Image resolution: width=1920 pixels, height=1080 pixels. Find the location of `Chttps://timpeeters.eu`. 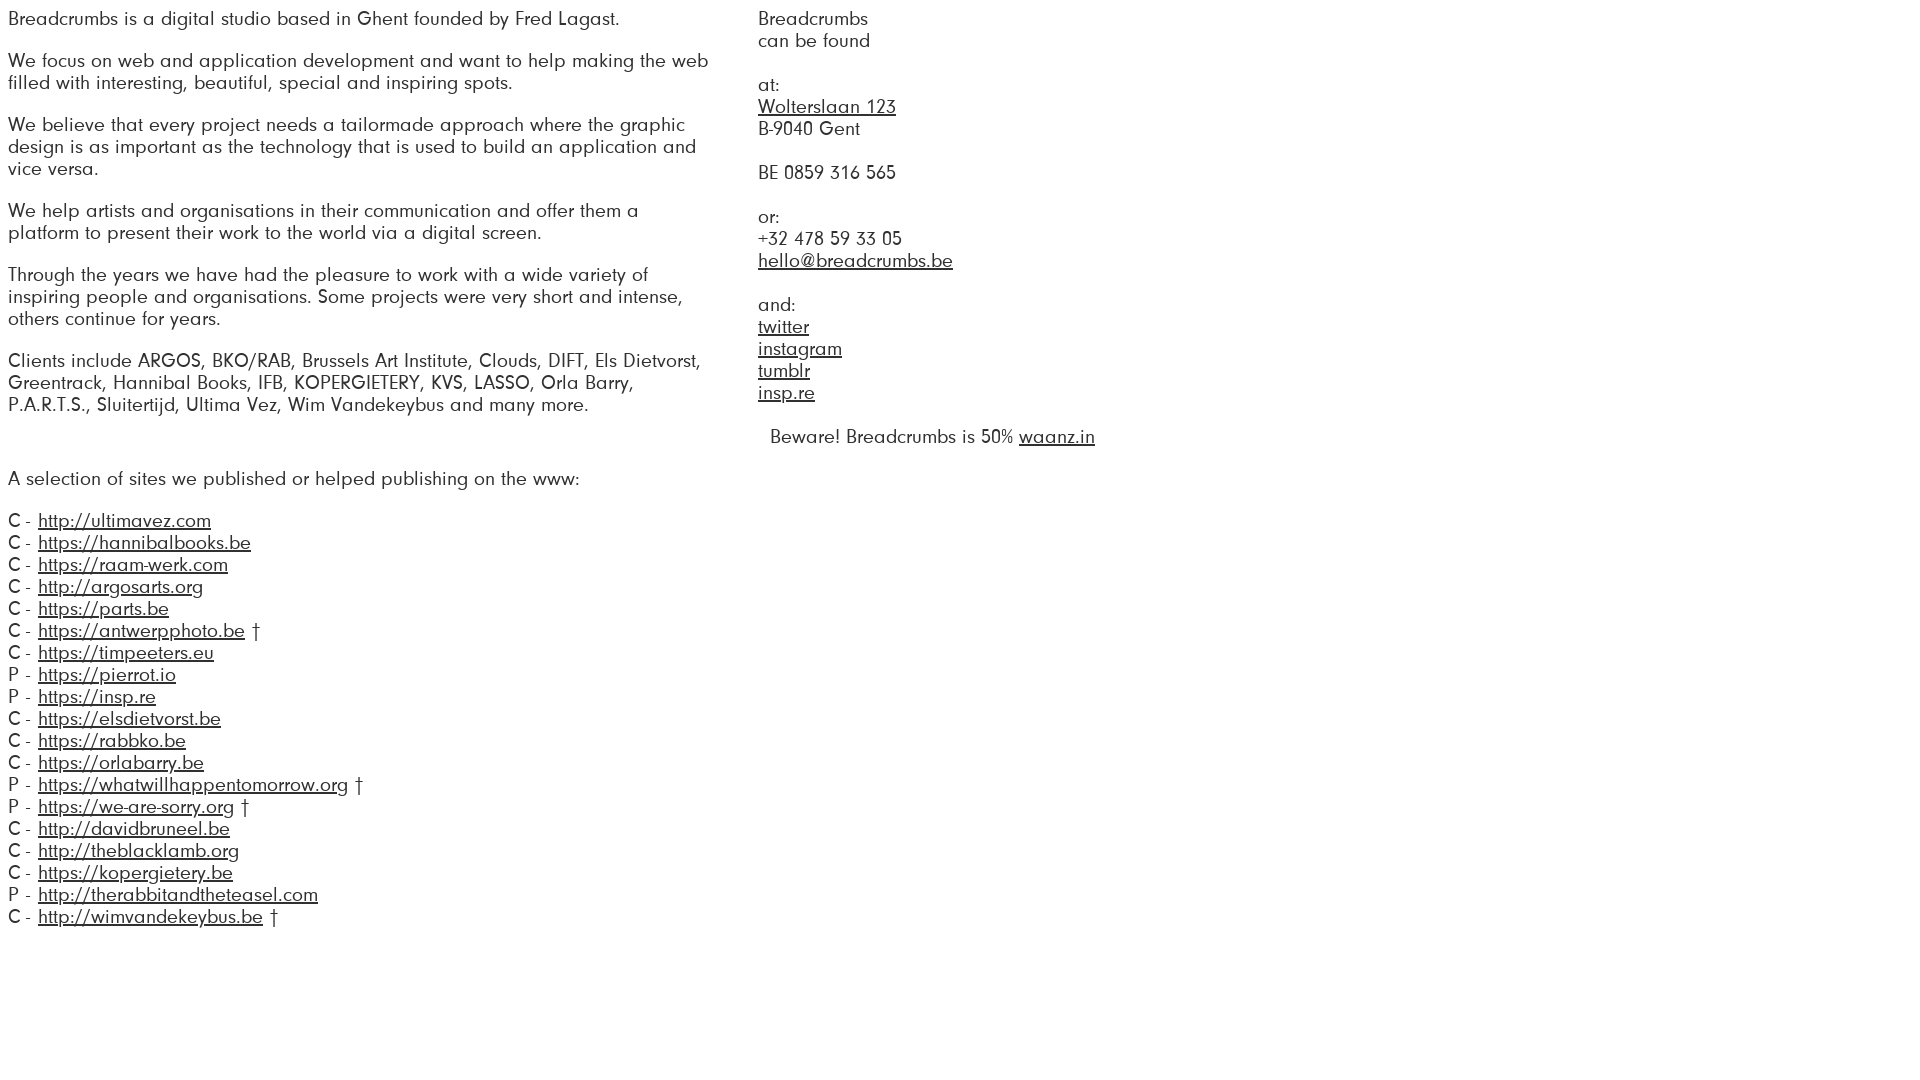

Chttps://timpeeters.eu is located at coordinates (111, 653).